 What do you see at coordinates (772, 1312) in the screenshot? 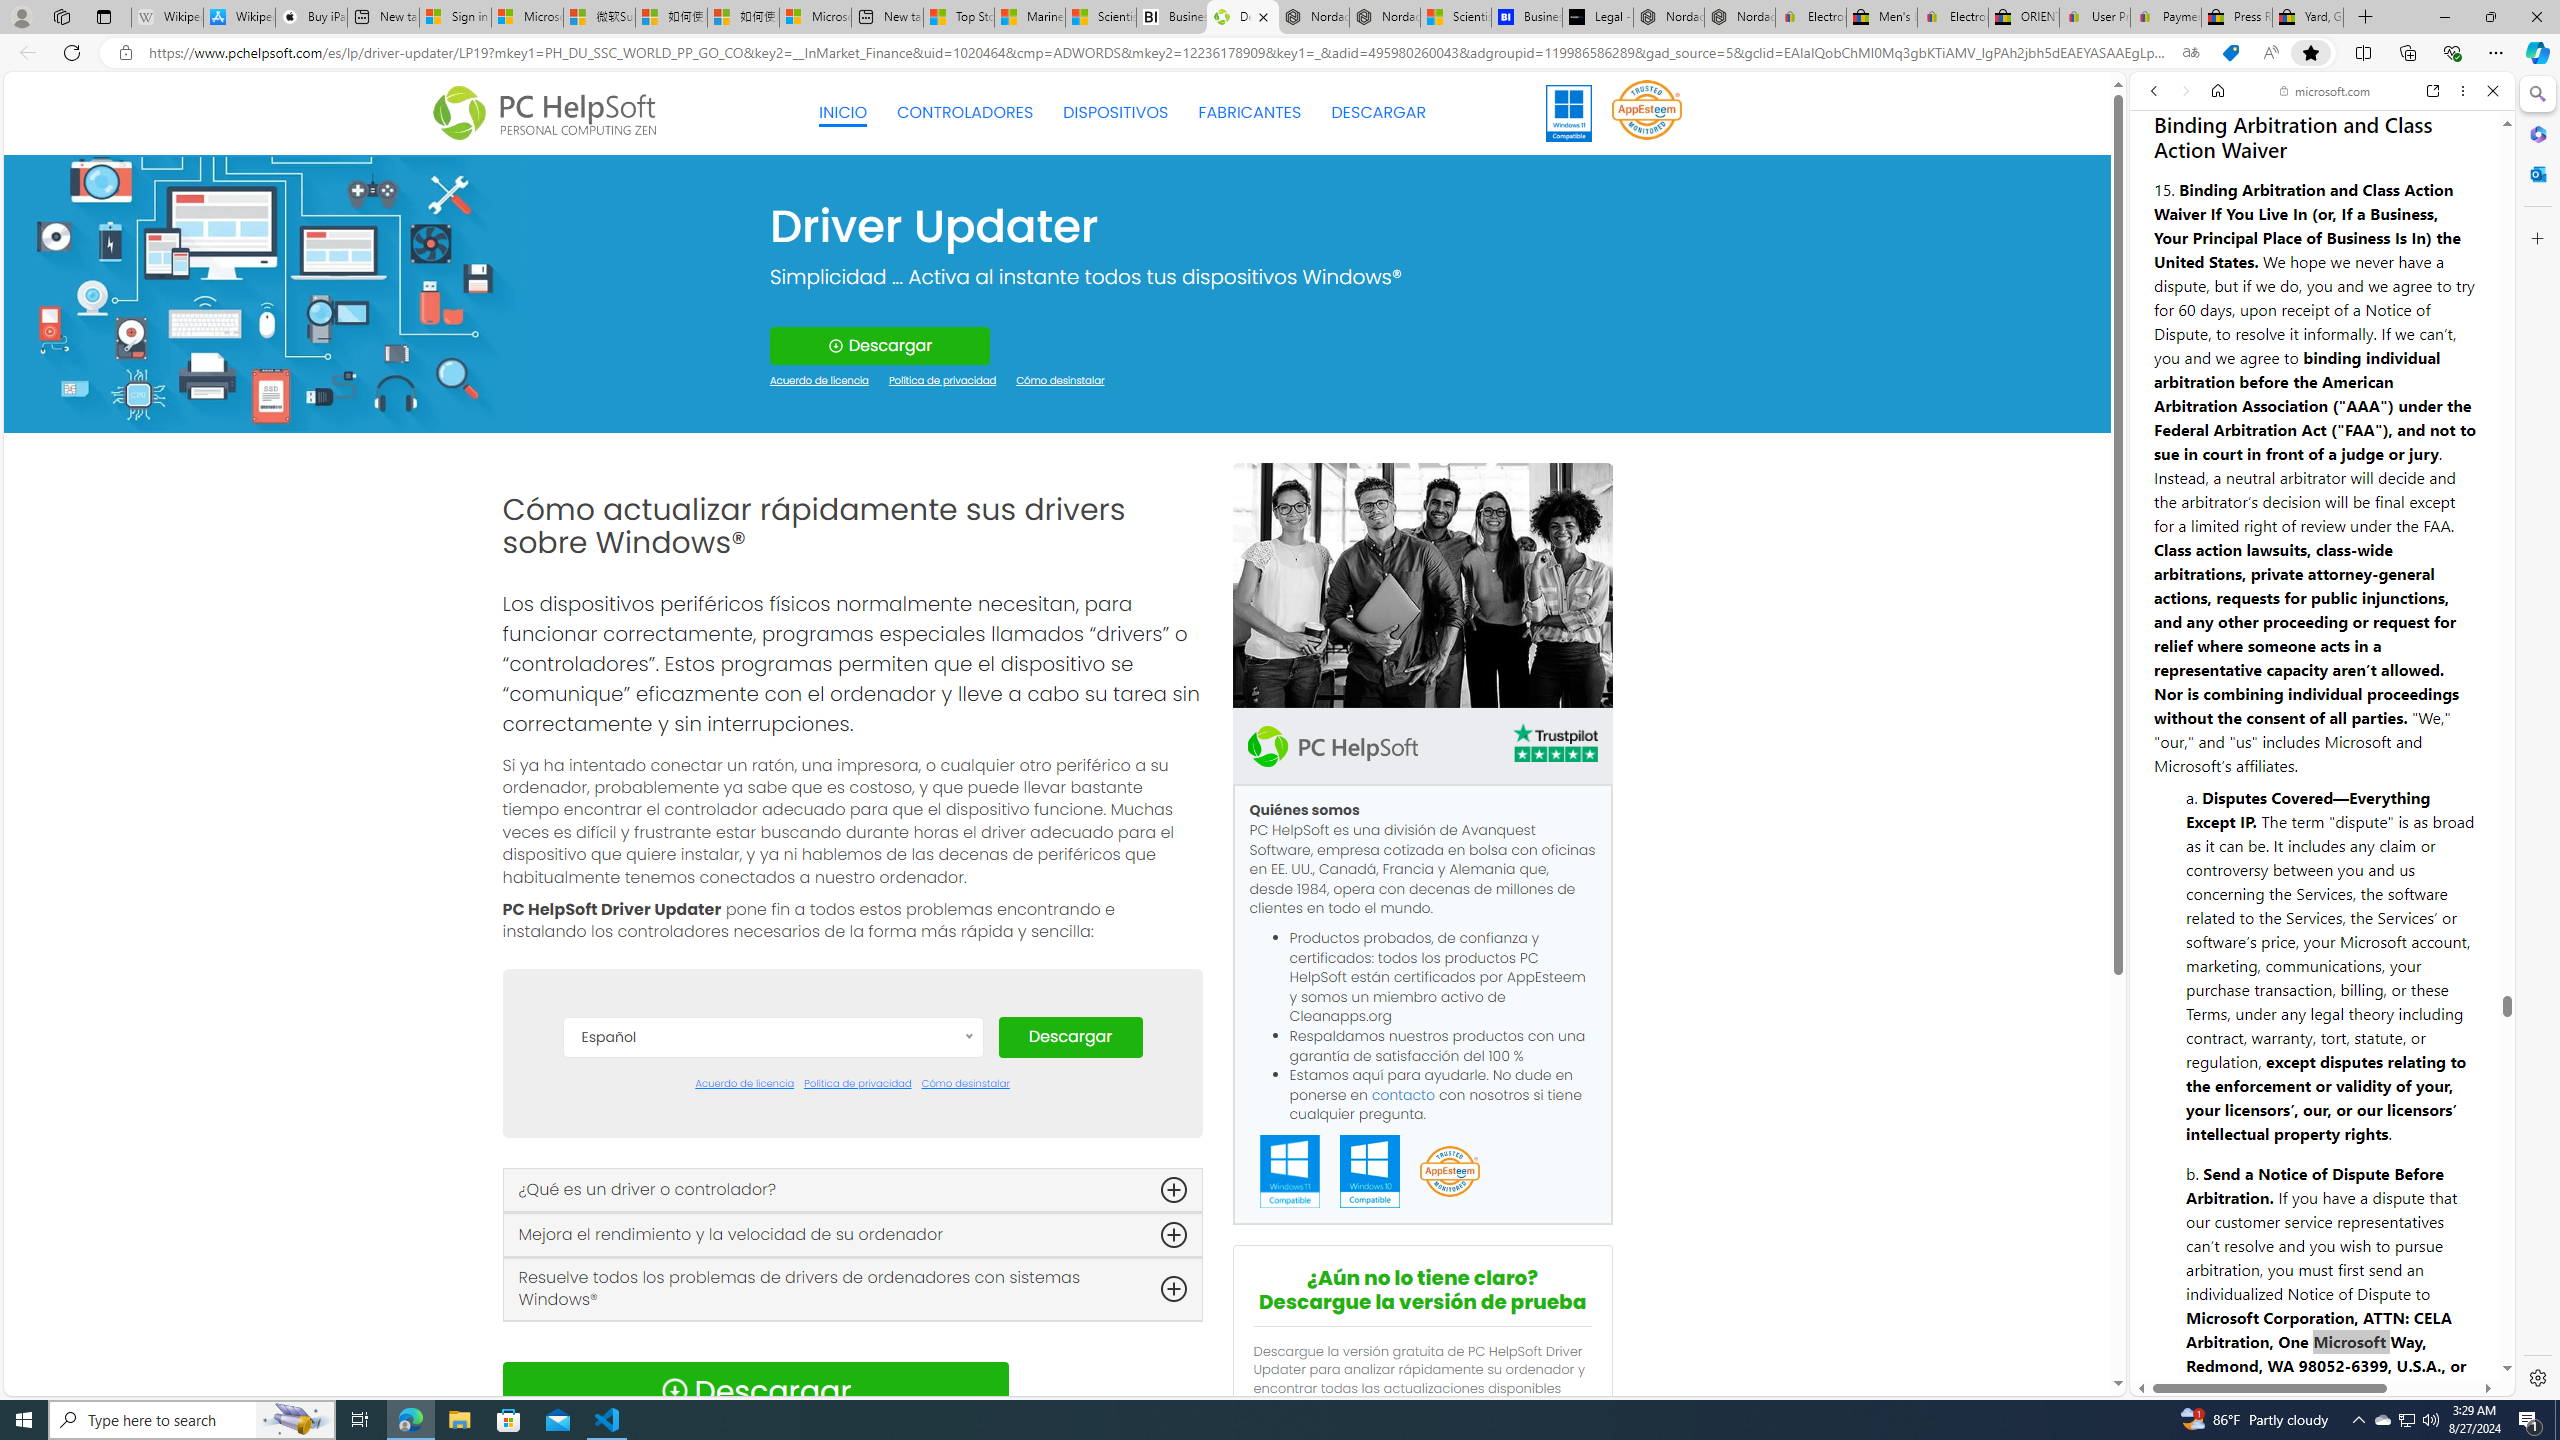
I see `Italiano` at bounding box center [772, 1312].